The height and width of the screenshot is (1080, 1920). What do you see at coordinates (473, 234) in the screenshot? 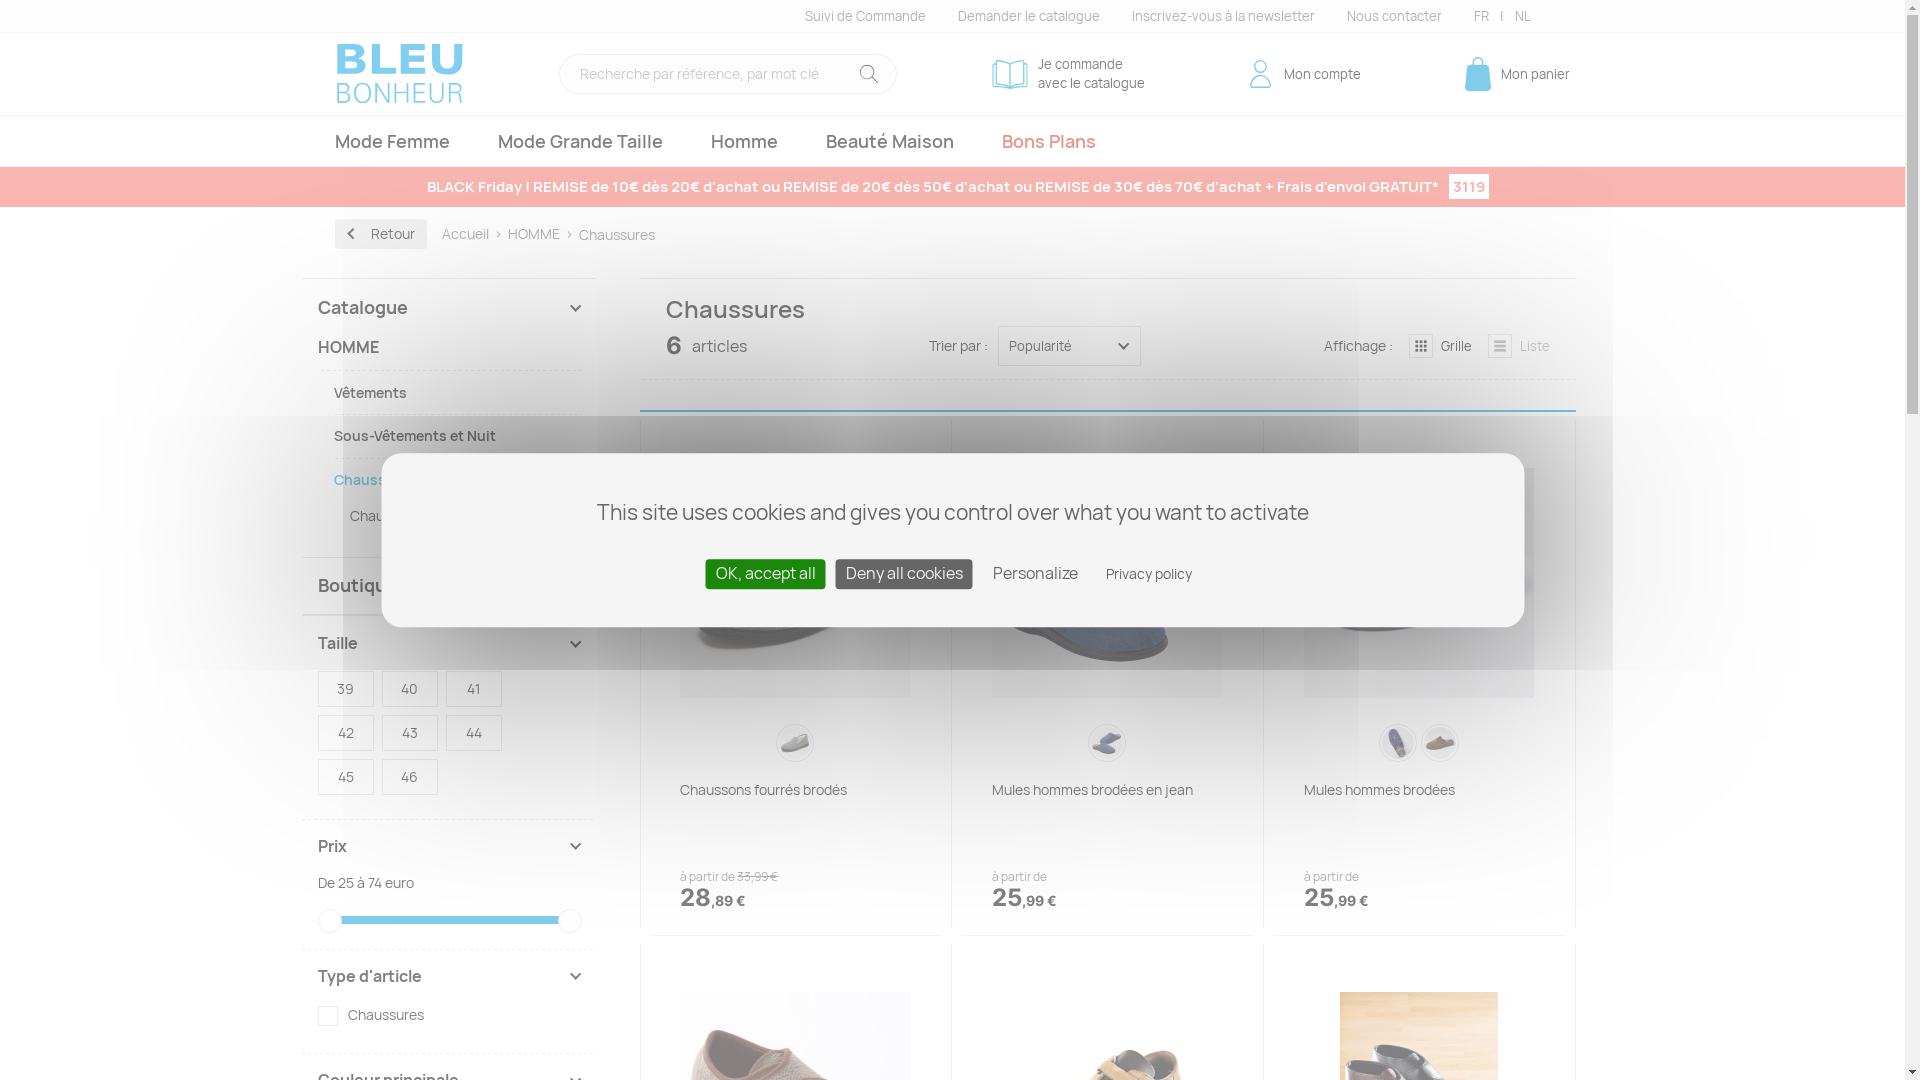
I see `Accueil` at bounding box center [473, 234].